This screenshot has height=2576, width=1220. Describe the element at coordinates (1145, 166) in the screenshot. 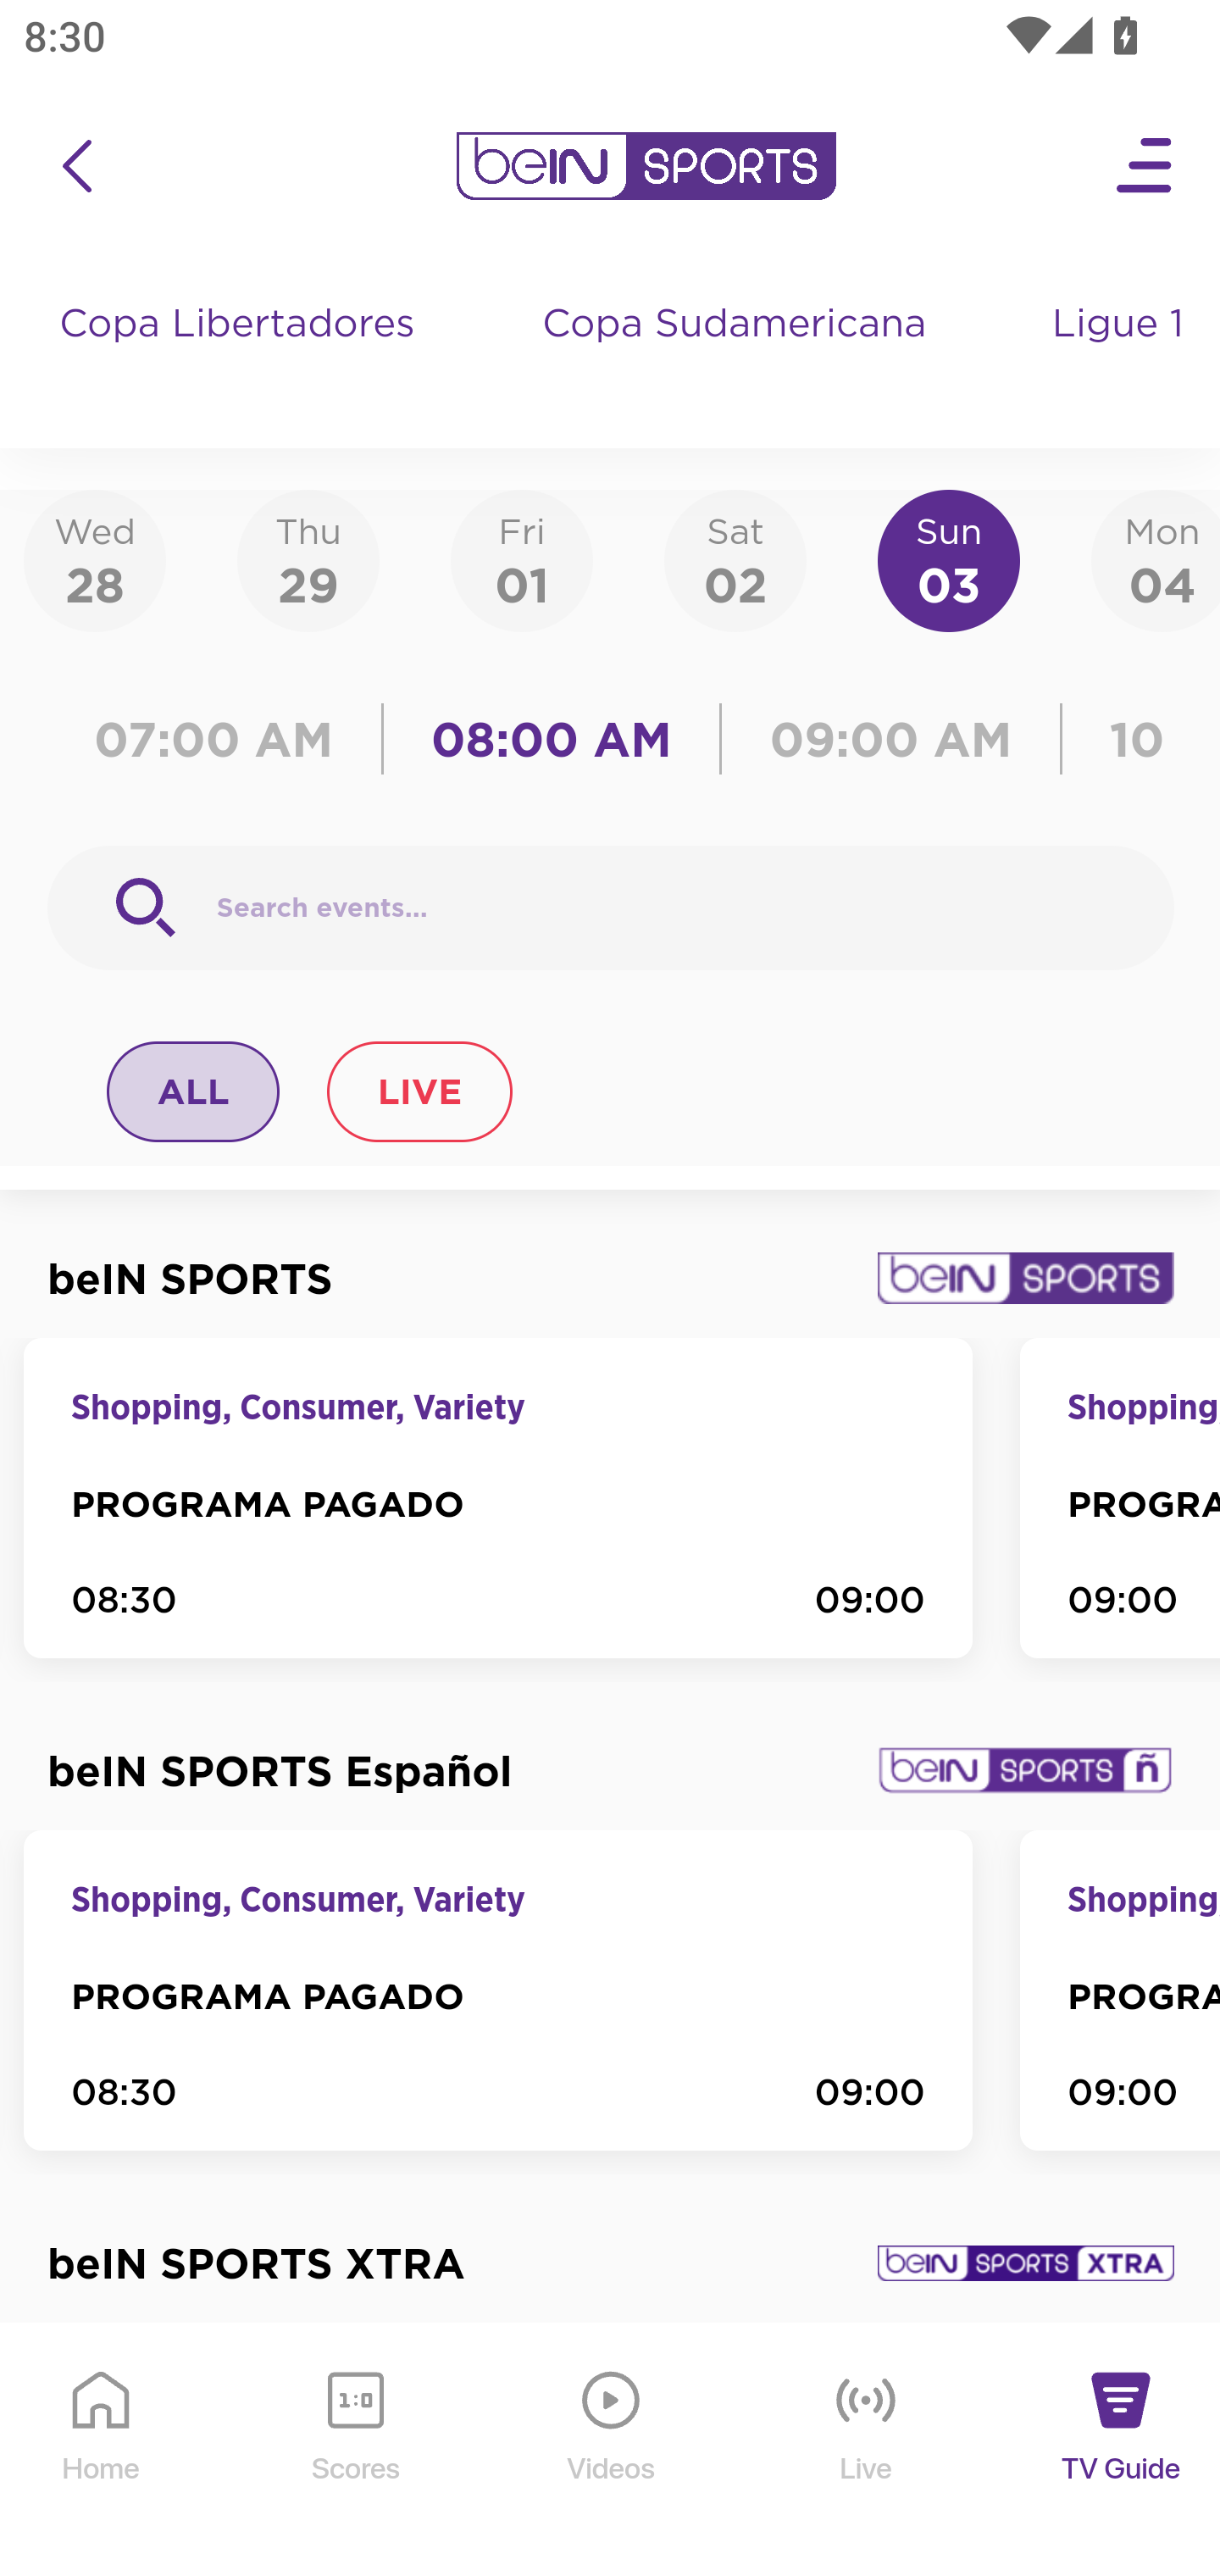

I see `Open Menu Icon` at that location.